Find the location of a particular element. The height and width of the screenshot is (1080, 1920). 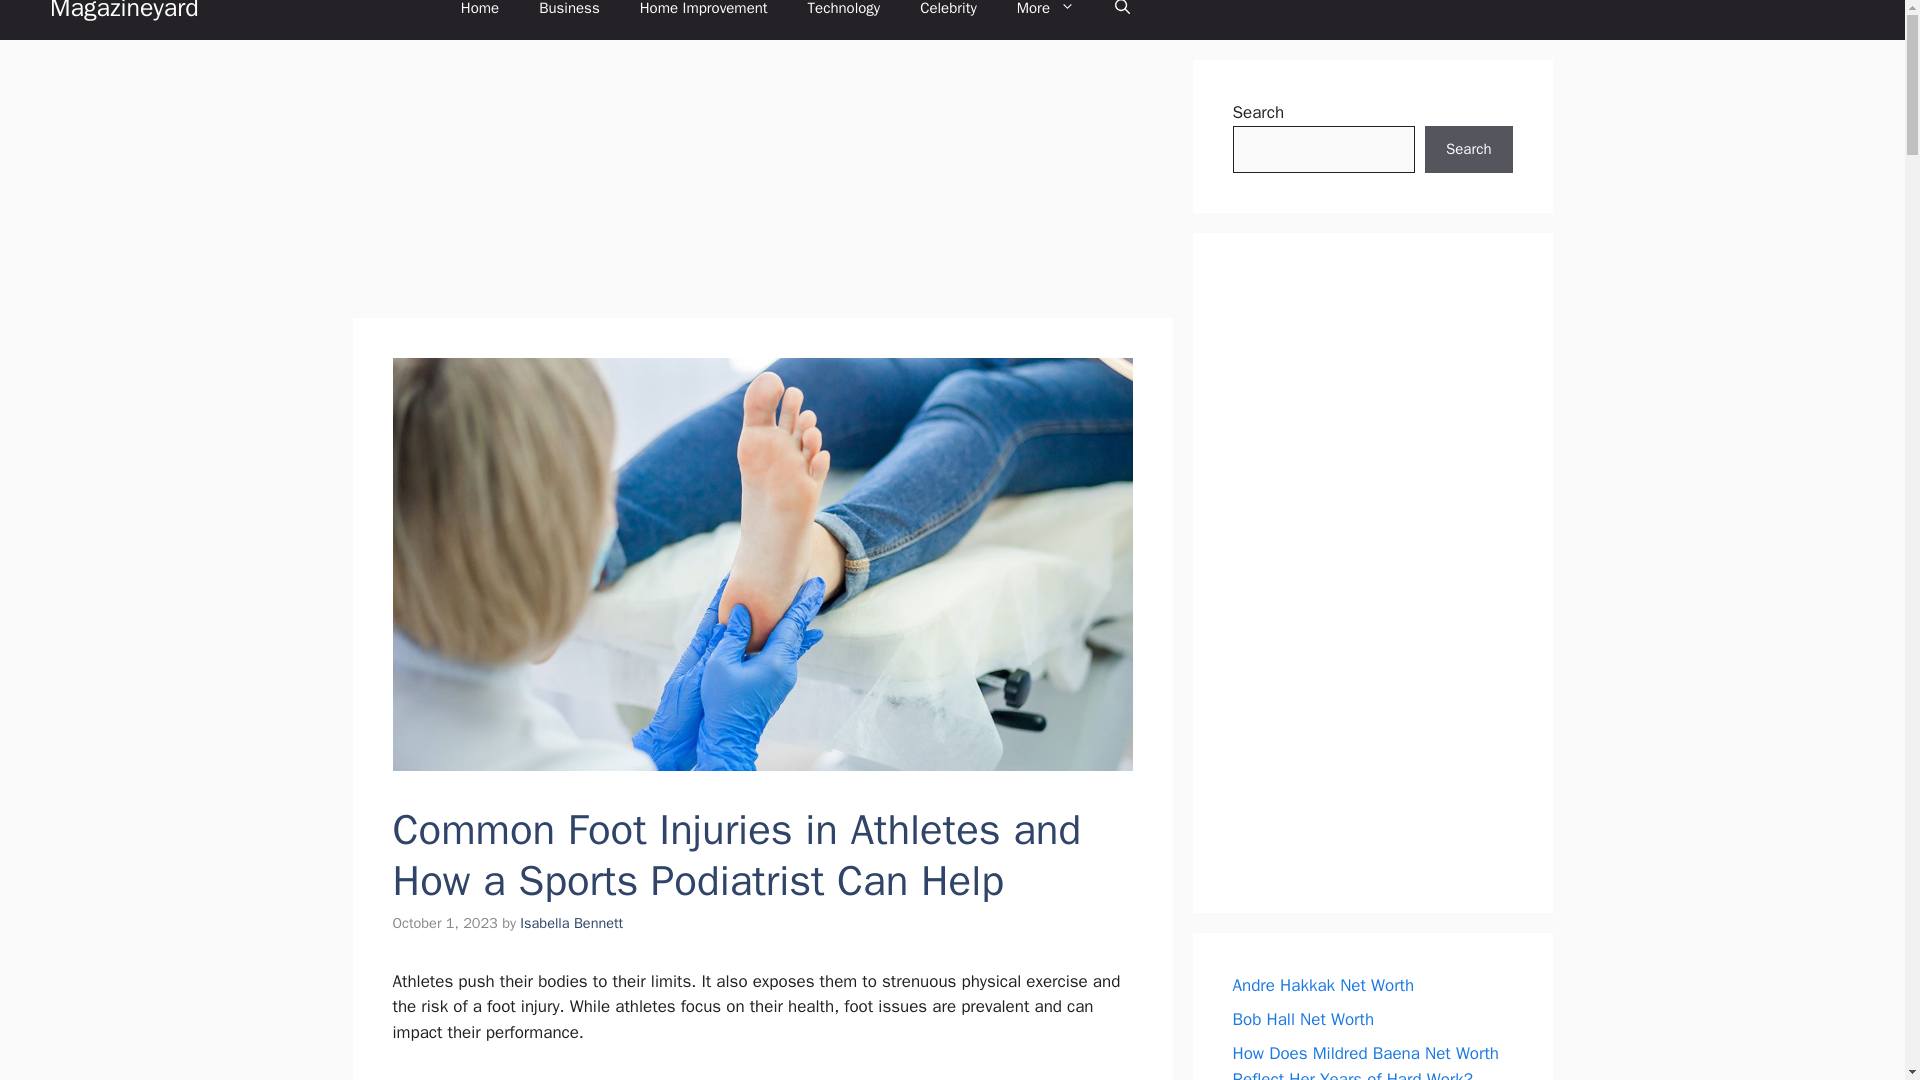

Bob Hall Net Worth is located at coordinates (1303, 1019).